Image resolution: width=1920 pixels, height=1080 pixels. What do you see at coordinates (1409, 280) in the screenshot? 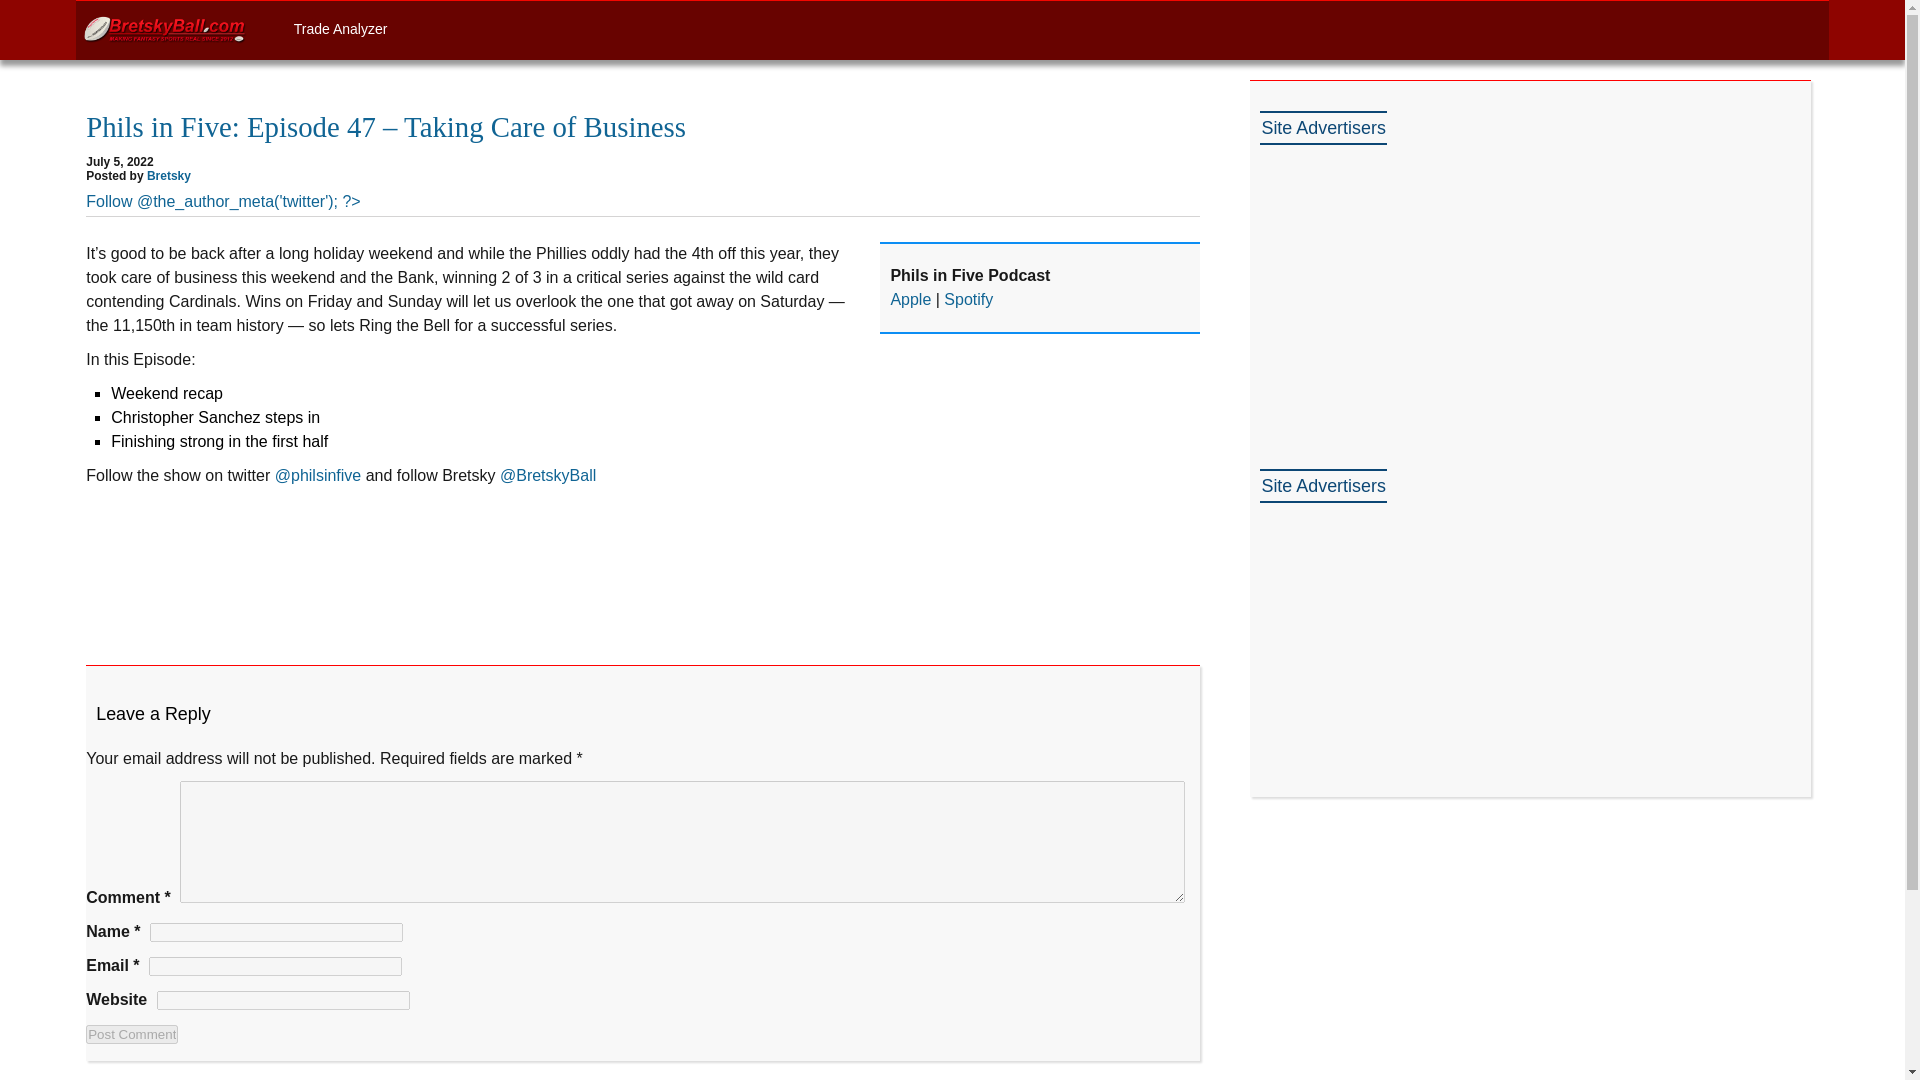
I see `Advertisement` at bounding box center [1409, 280].